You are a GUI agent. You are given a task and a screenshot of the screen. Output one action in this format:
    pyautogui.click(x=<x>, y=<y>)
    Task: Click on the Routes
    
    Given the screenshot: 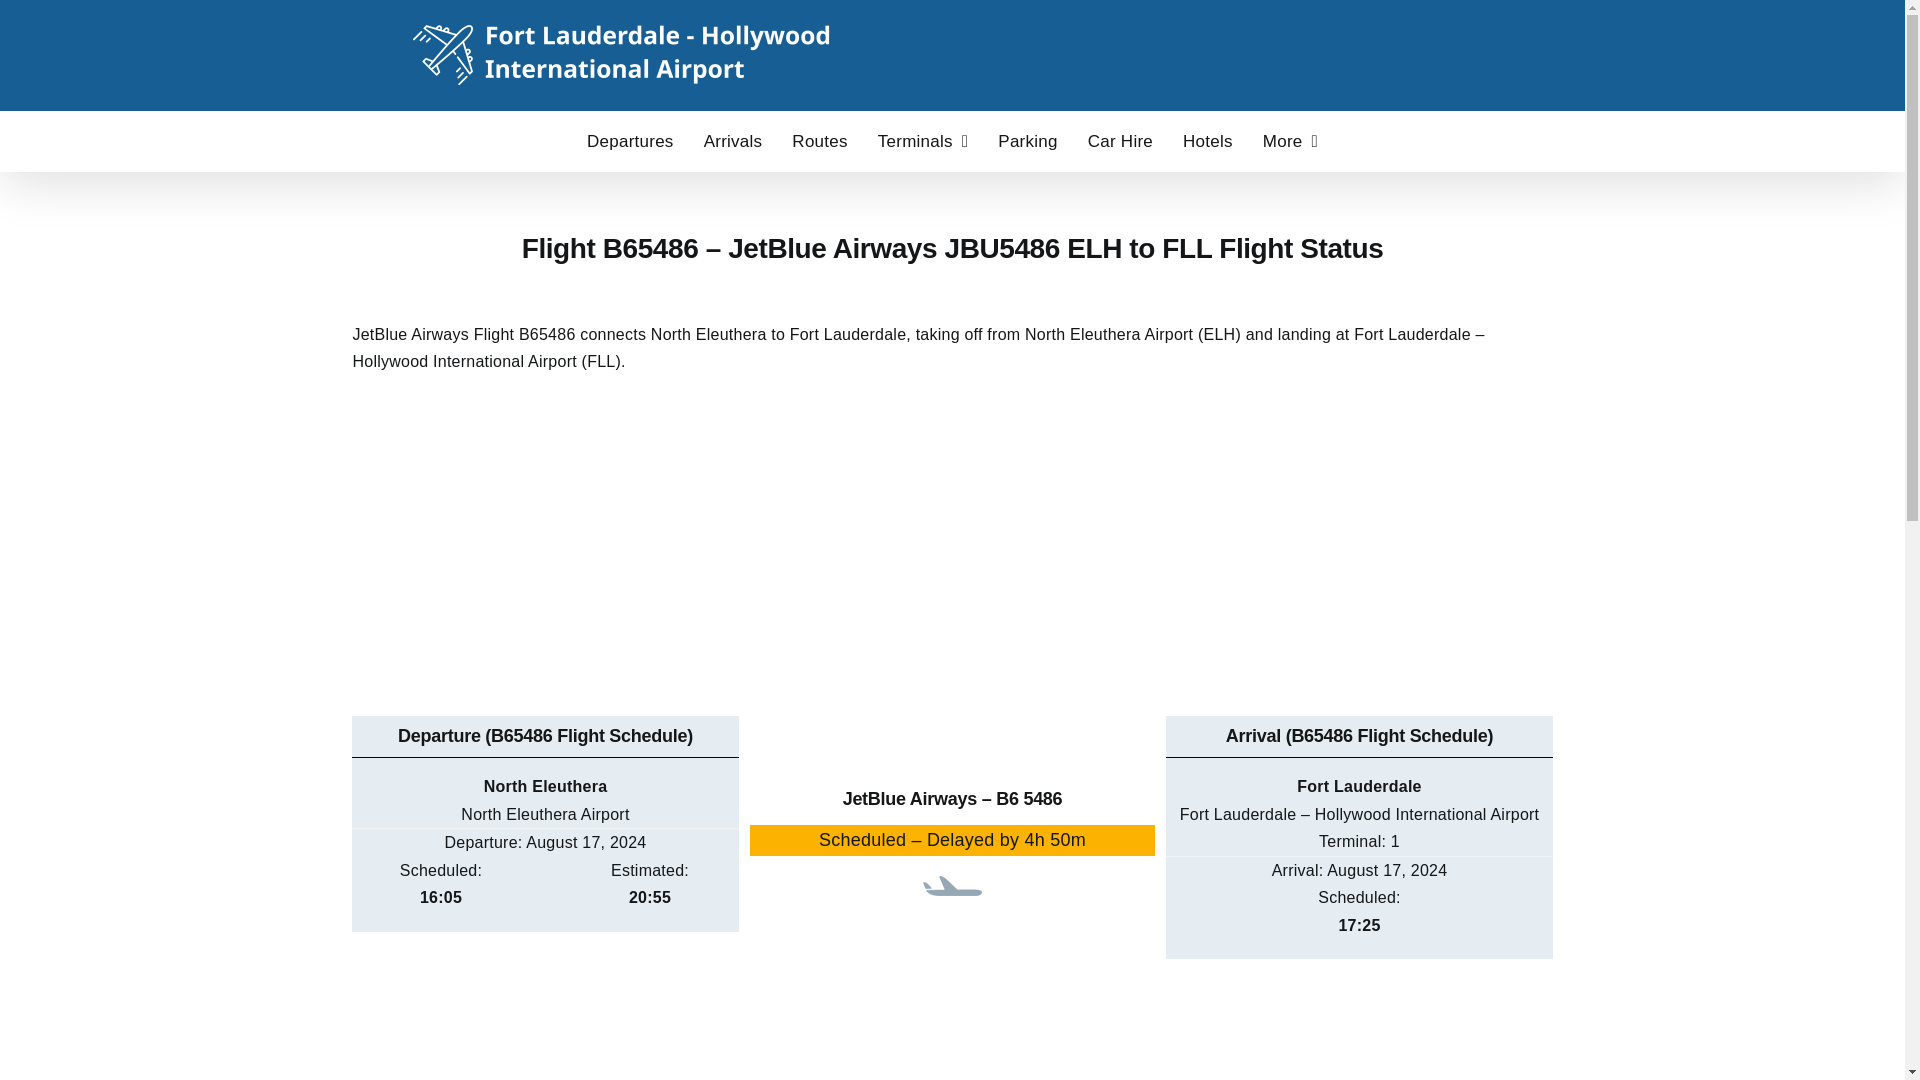 What is the action you would take?
    pyautogui.click(x=818, y=140)
    